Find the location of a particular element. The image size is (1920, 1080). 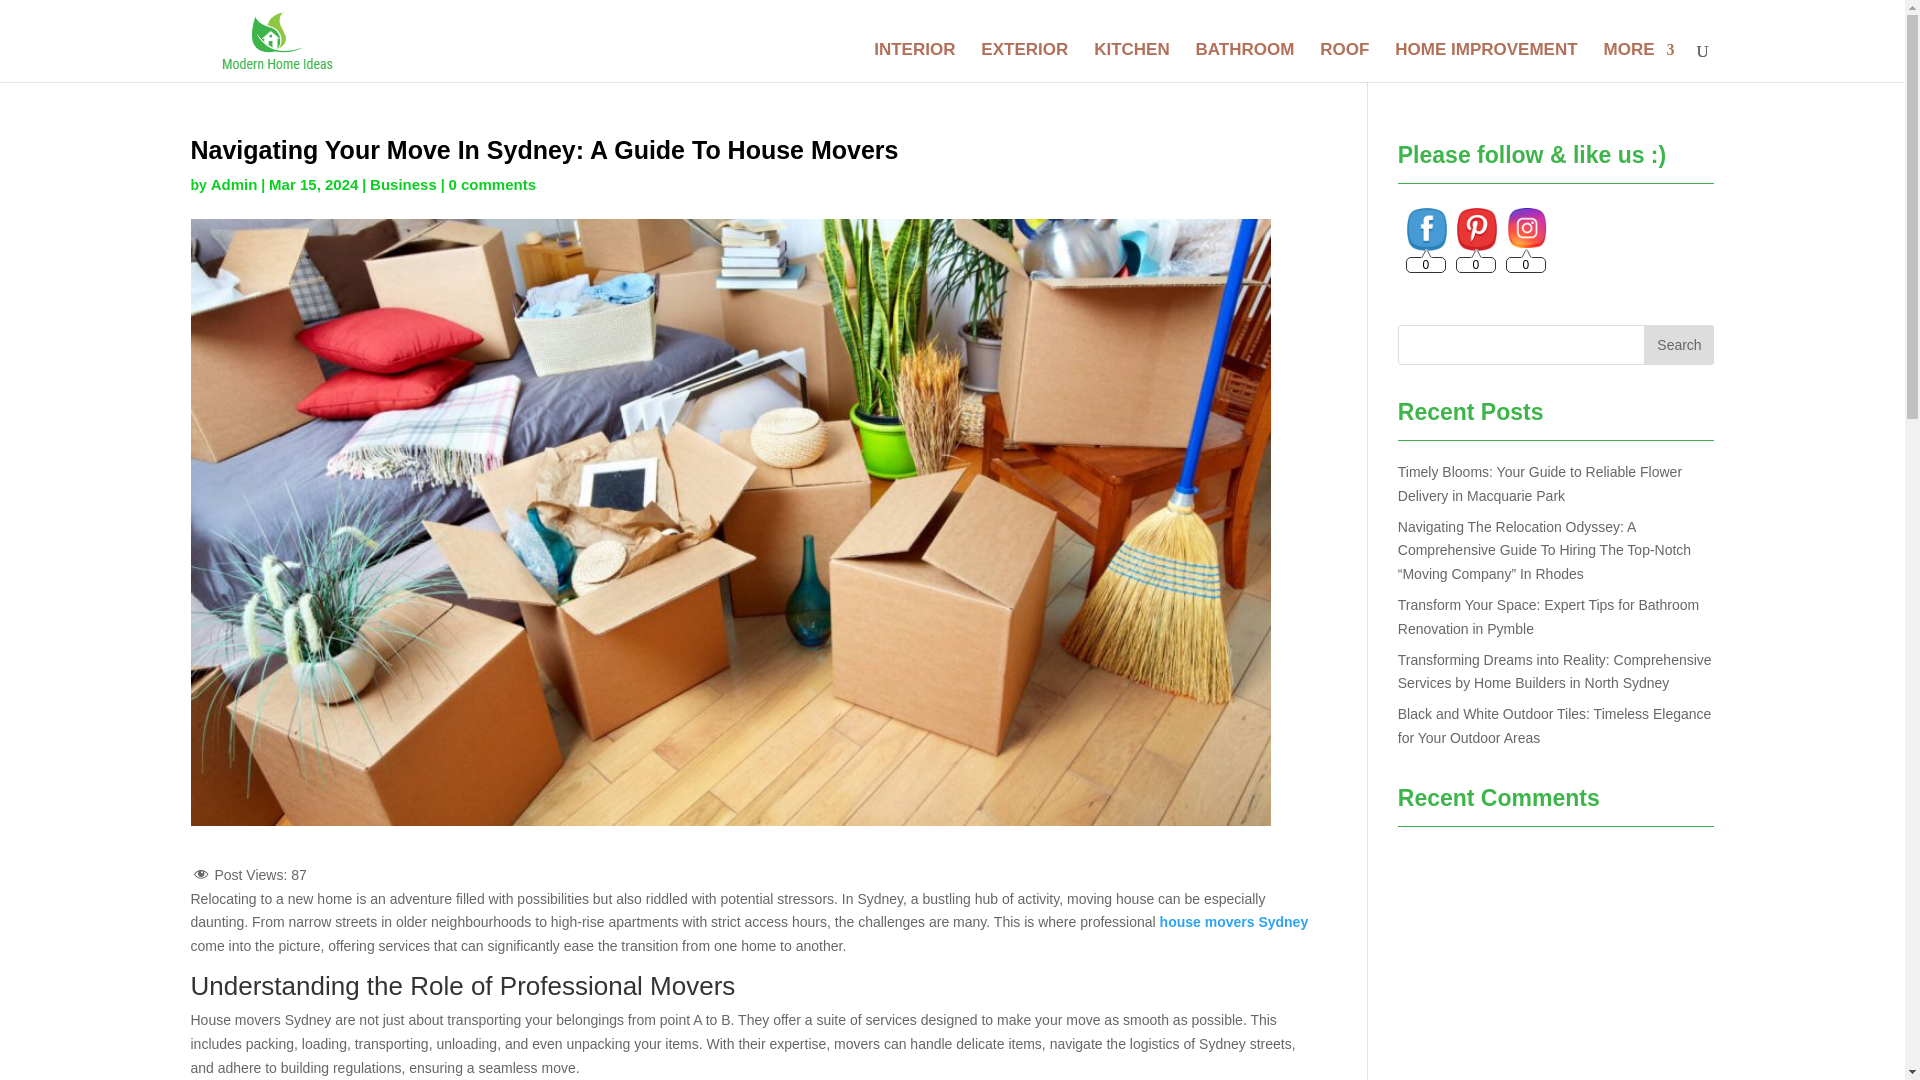

ROOF is located at coordinates (1344, 62).